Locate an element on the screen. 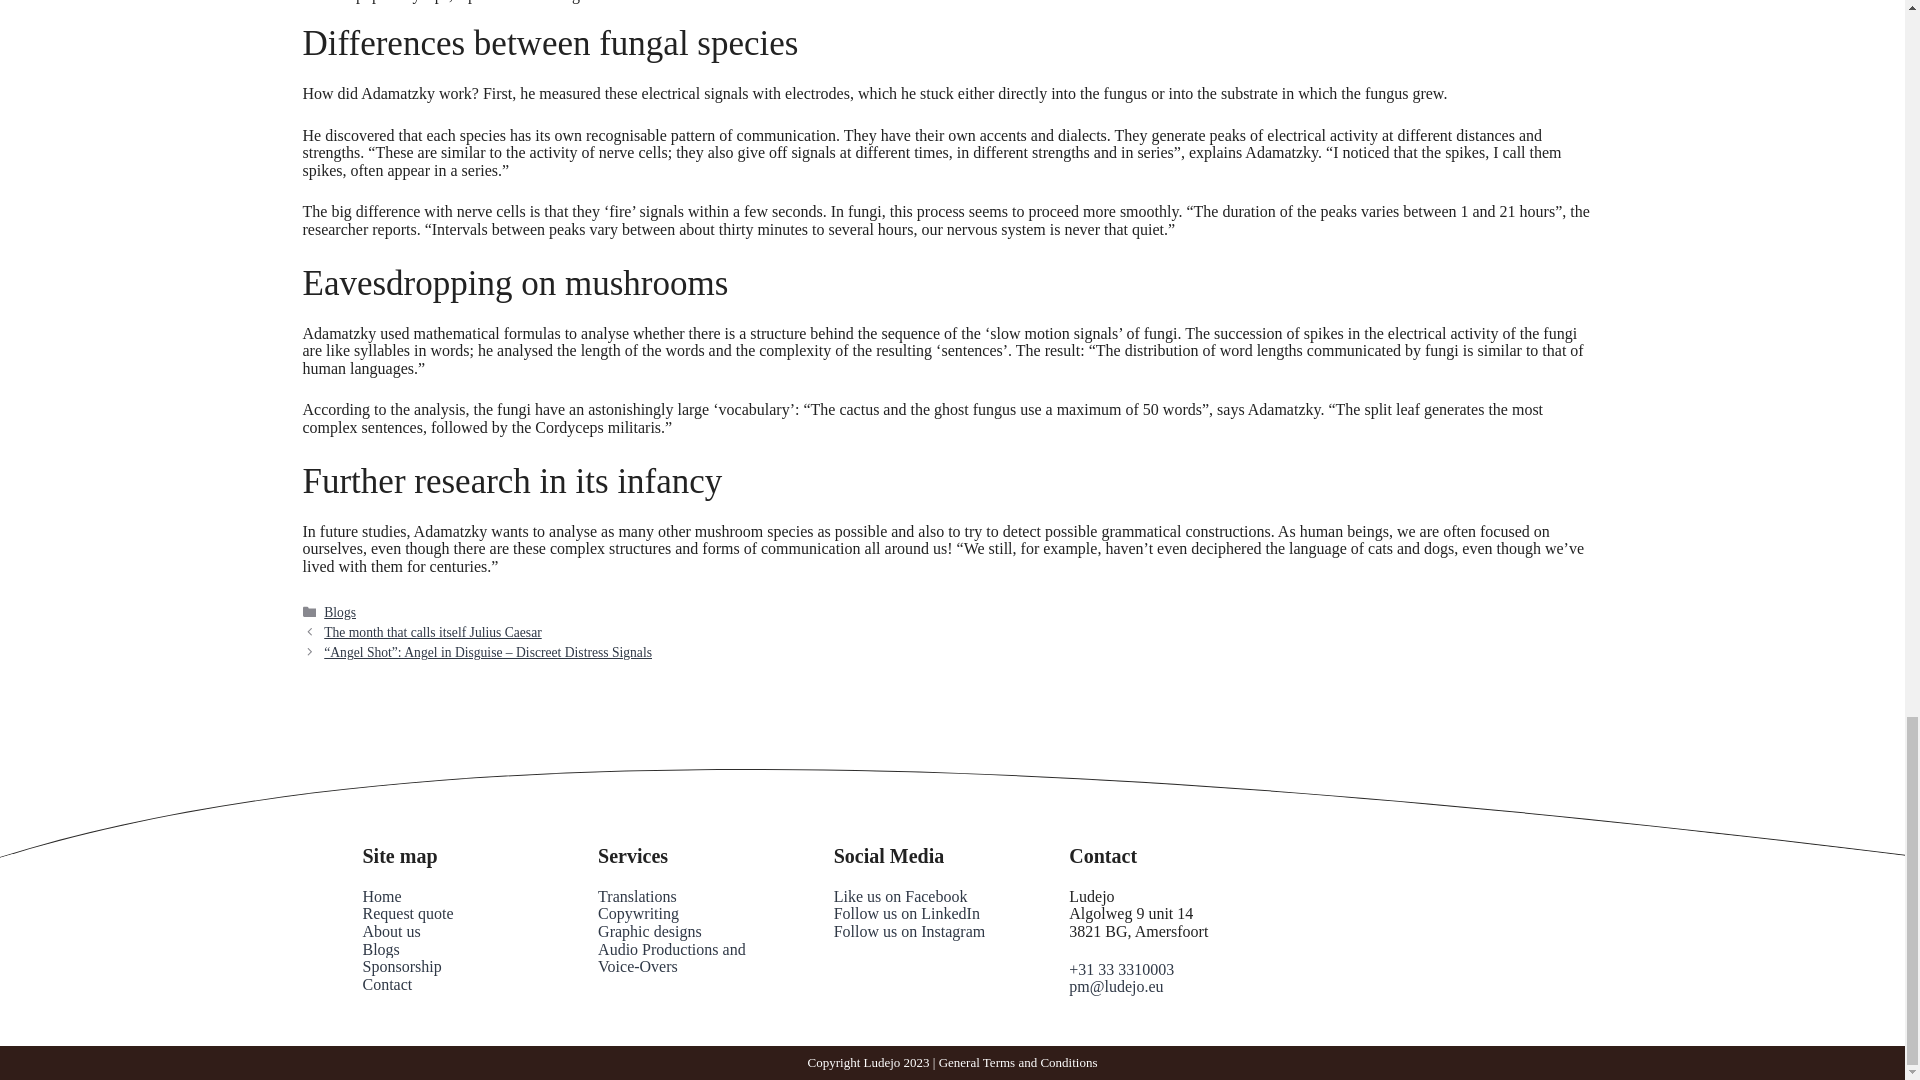 The image size is (1920, 1080). Sponsorship is located at coordinates (402, 966).